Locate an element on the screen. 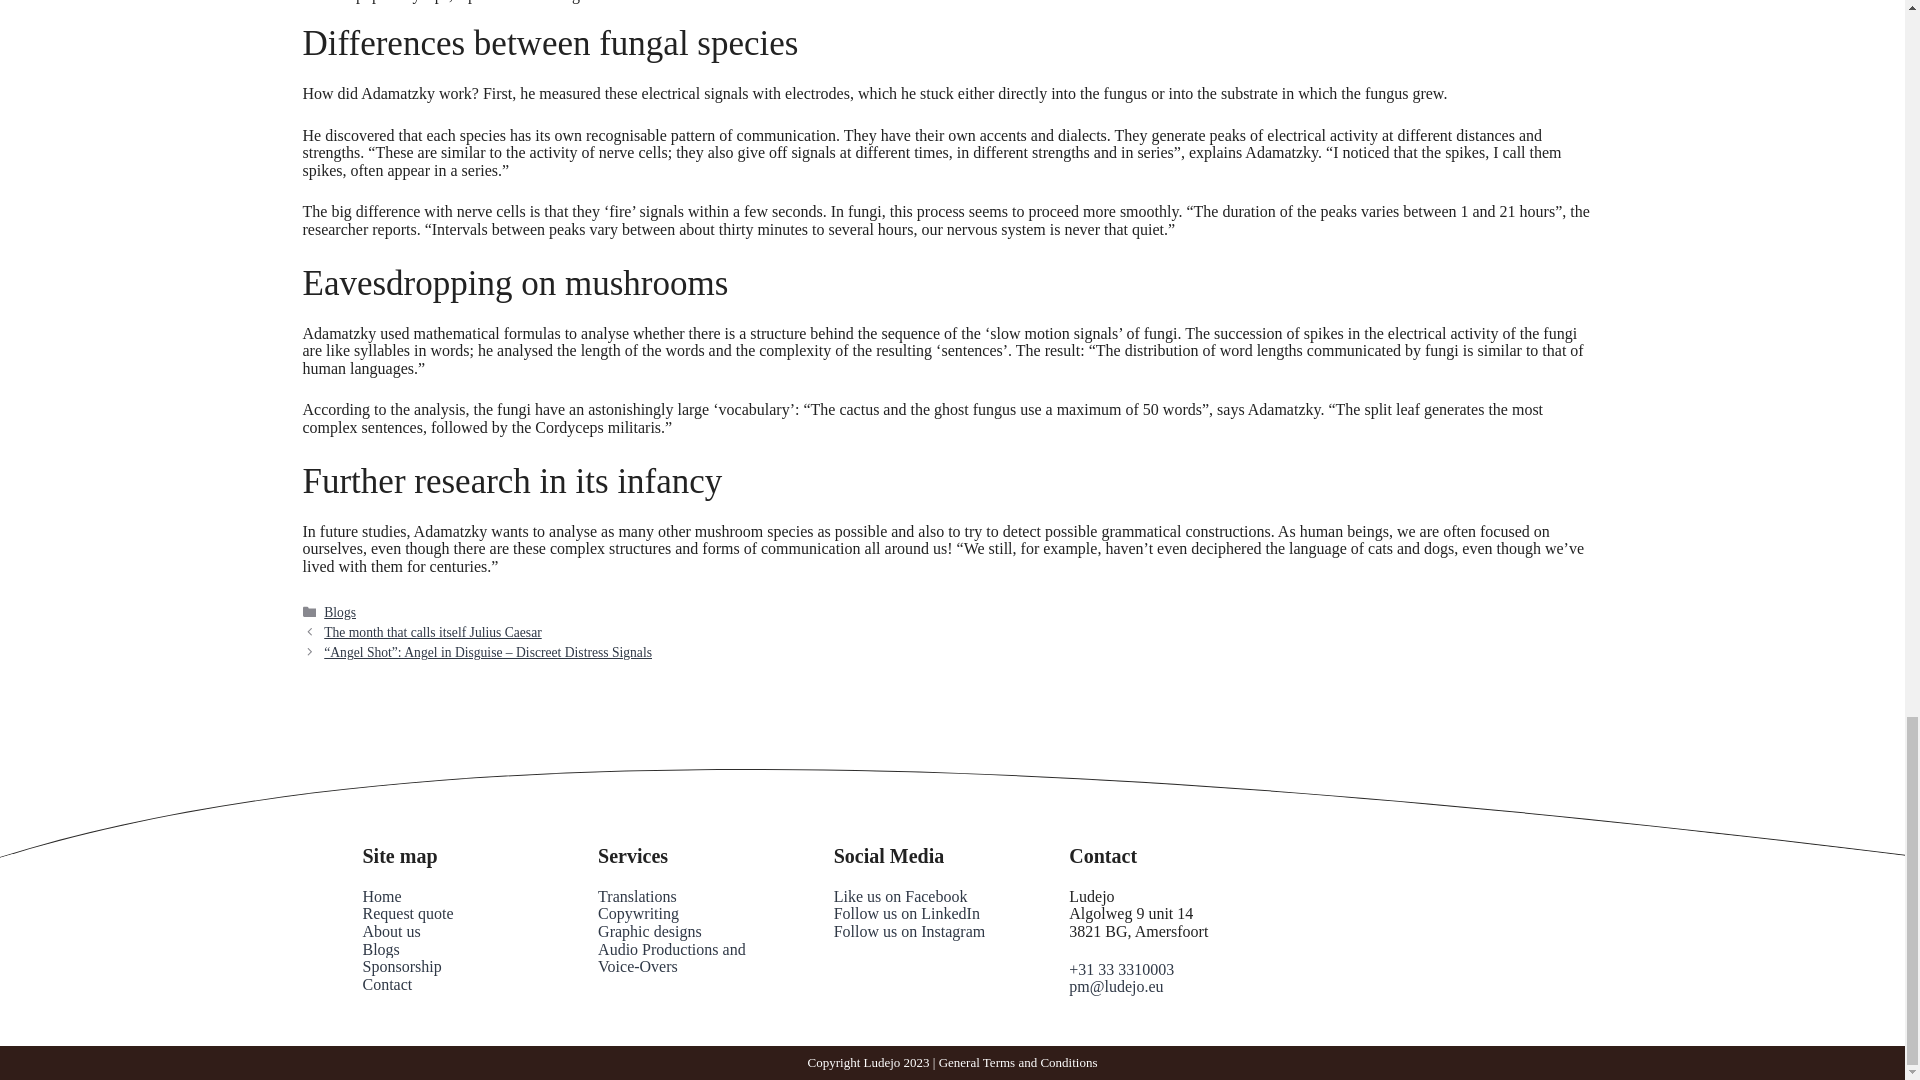 The image size is (1920, 1080). Sponsorship is located at coordinates (402, 966).